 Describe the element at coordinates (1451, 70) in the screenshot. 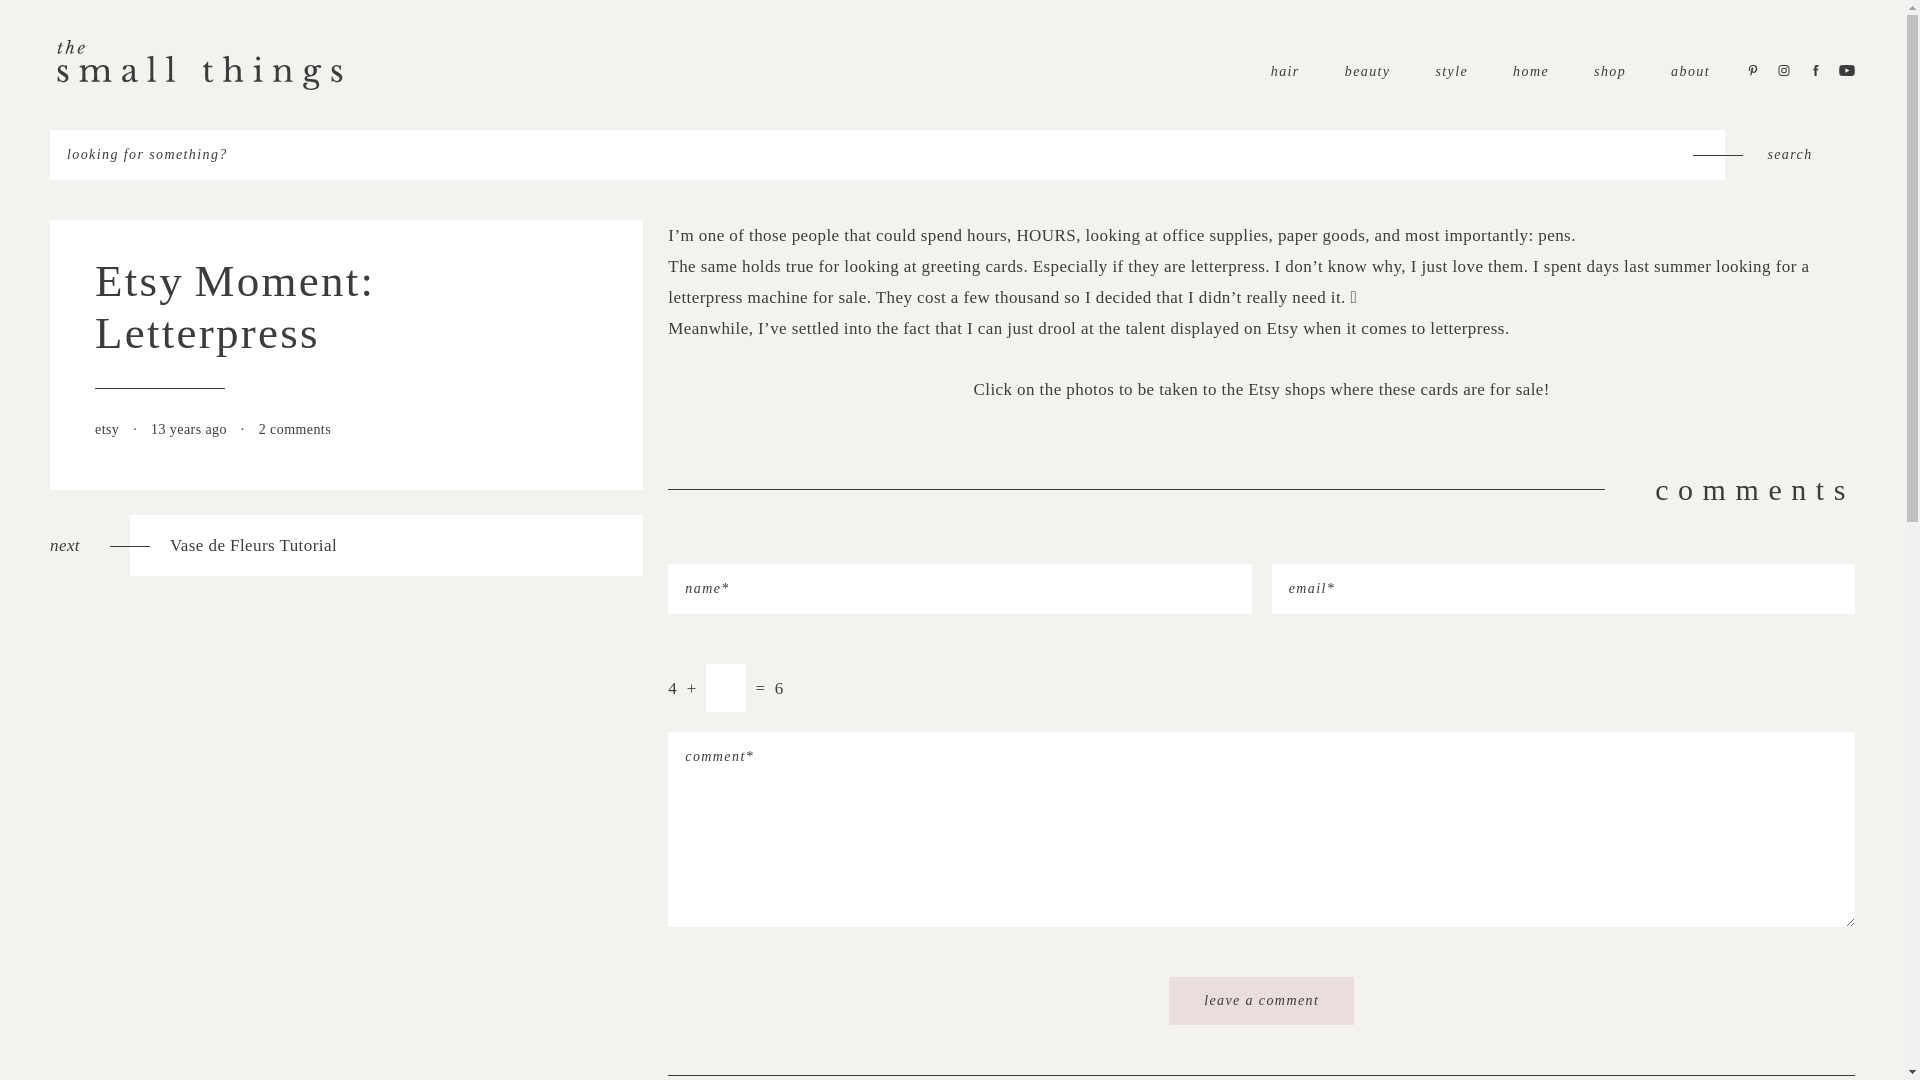

I see `style` at that location.